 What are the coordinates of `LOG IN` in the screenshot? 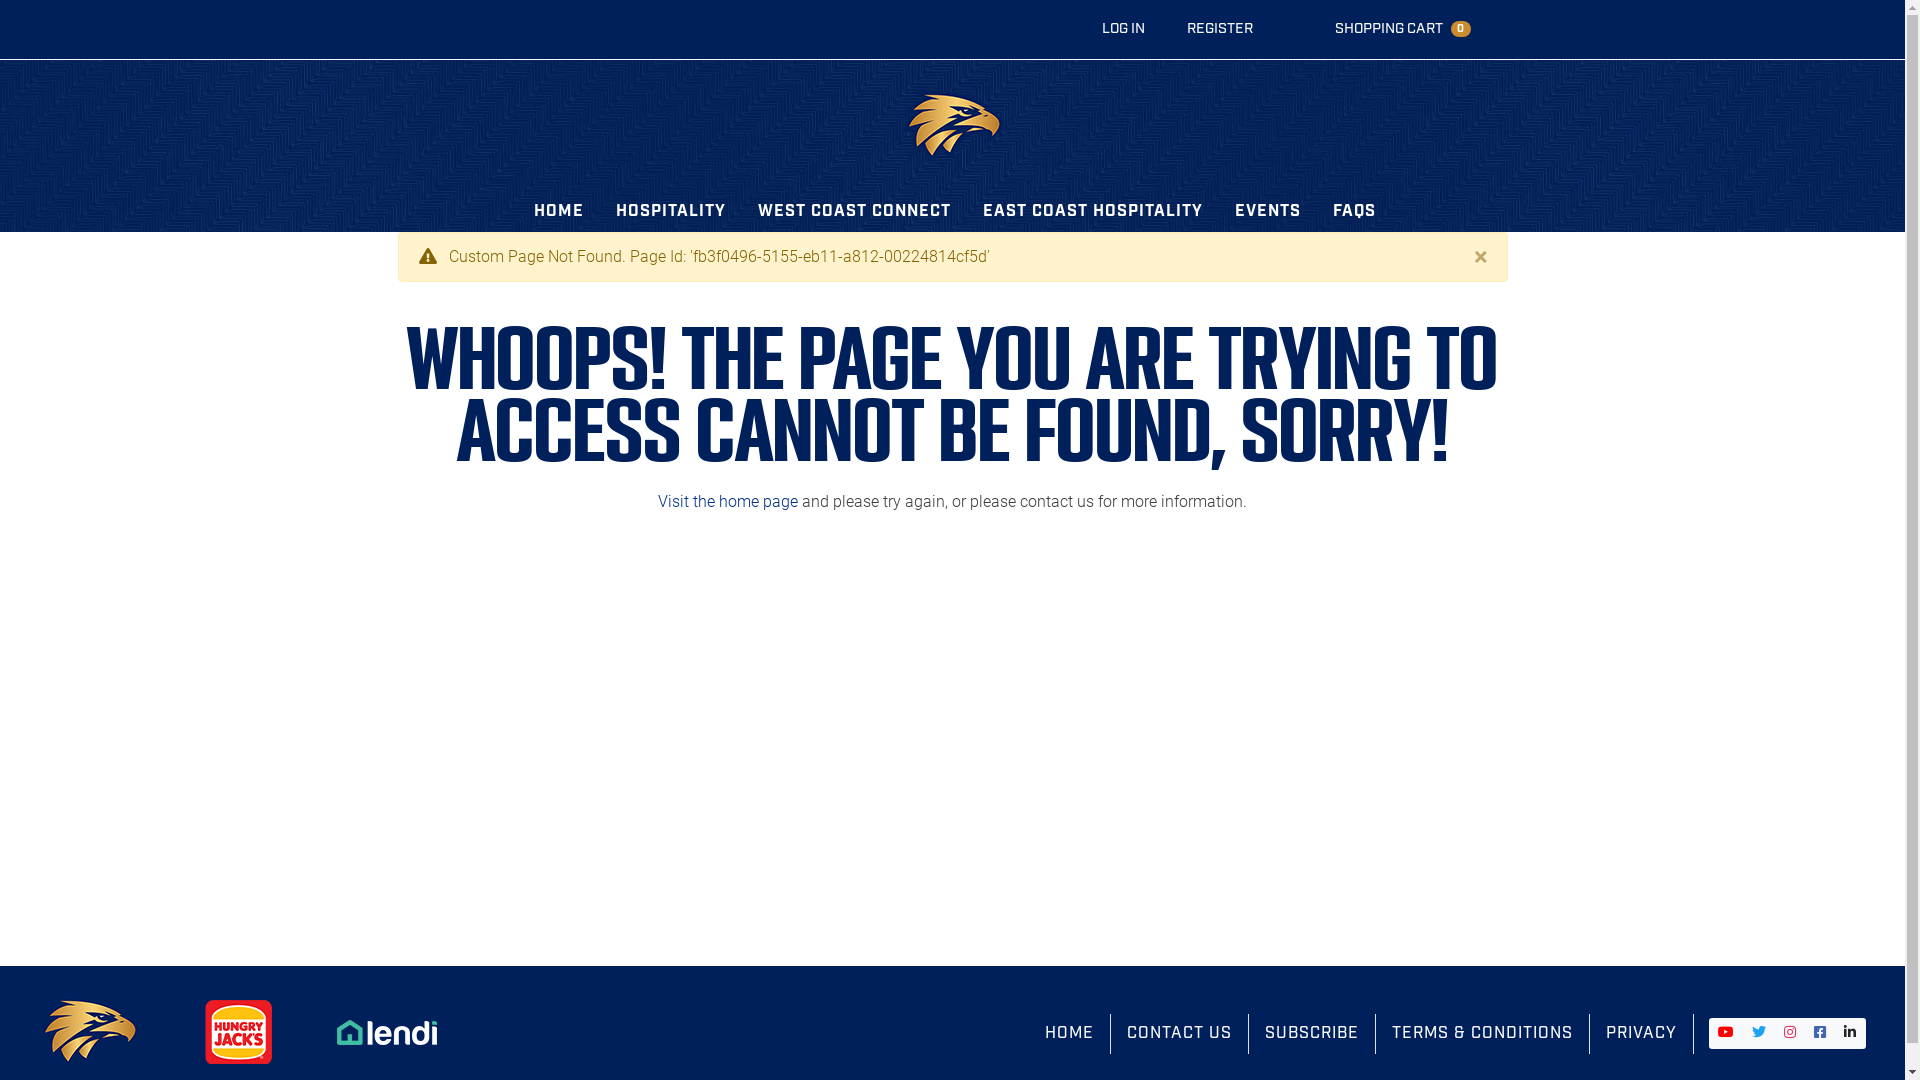 It's located at (1124, 30).